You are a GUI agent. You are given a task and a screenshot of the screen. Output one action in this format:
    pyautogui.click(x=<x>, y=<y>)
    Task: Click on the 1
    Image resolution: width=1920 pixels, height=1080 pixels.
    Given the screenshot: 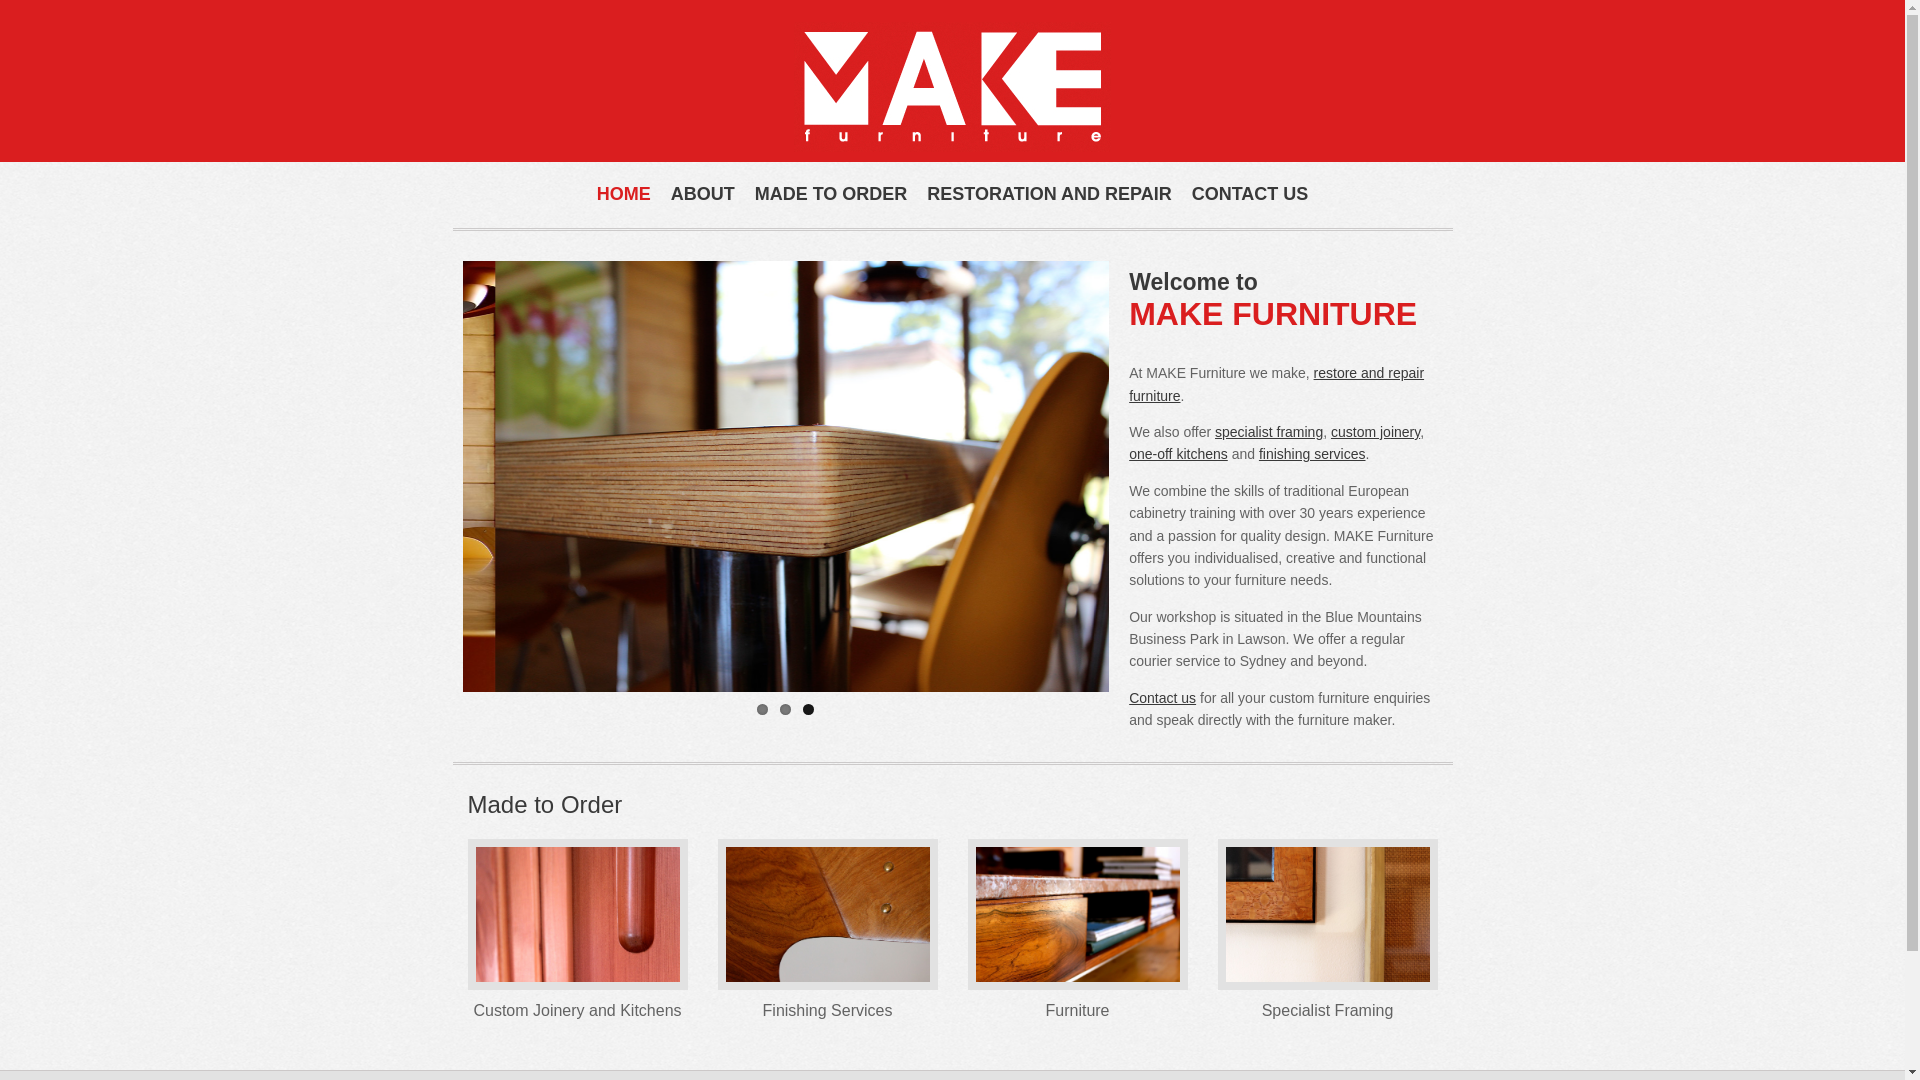 What is the action you would take?
    pyautogui.click(x=762, y=710)
    